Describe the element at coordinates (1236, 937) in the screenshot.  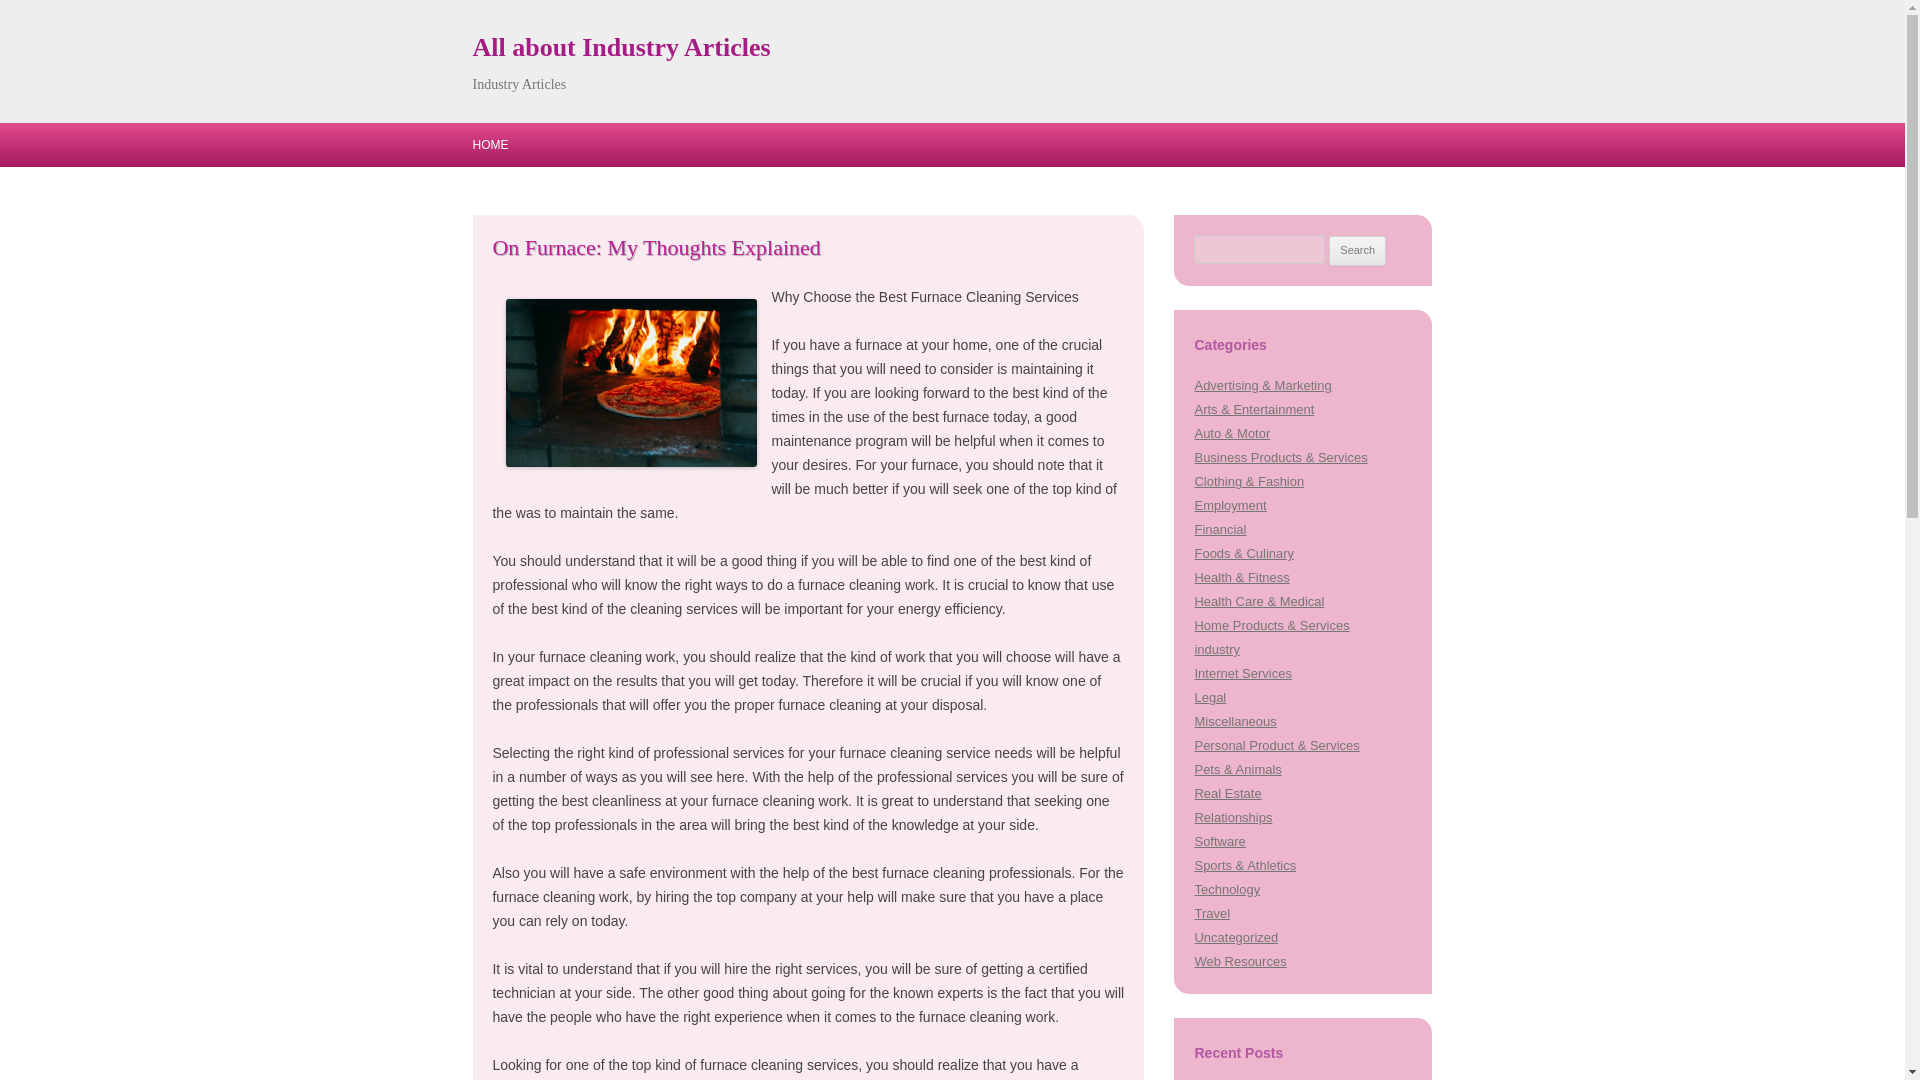
I see `Uncategorized` at that location.